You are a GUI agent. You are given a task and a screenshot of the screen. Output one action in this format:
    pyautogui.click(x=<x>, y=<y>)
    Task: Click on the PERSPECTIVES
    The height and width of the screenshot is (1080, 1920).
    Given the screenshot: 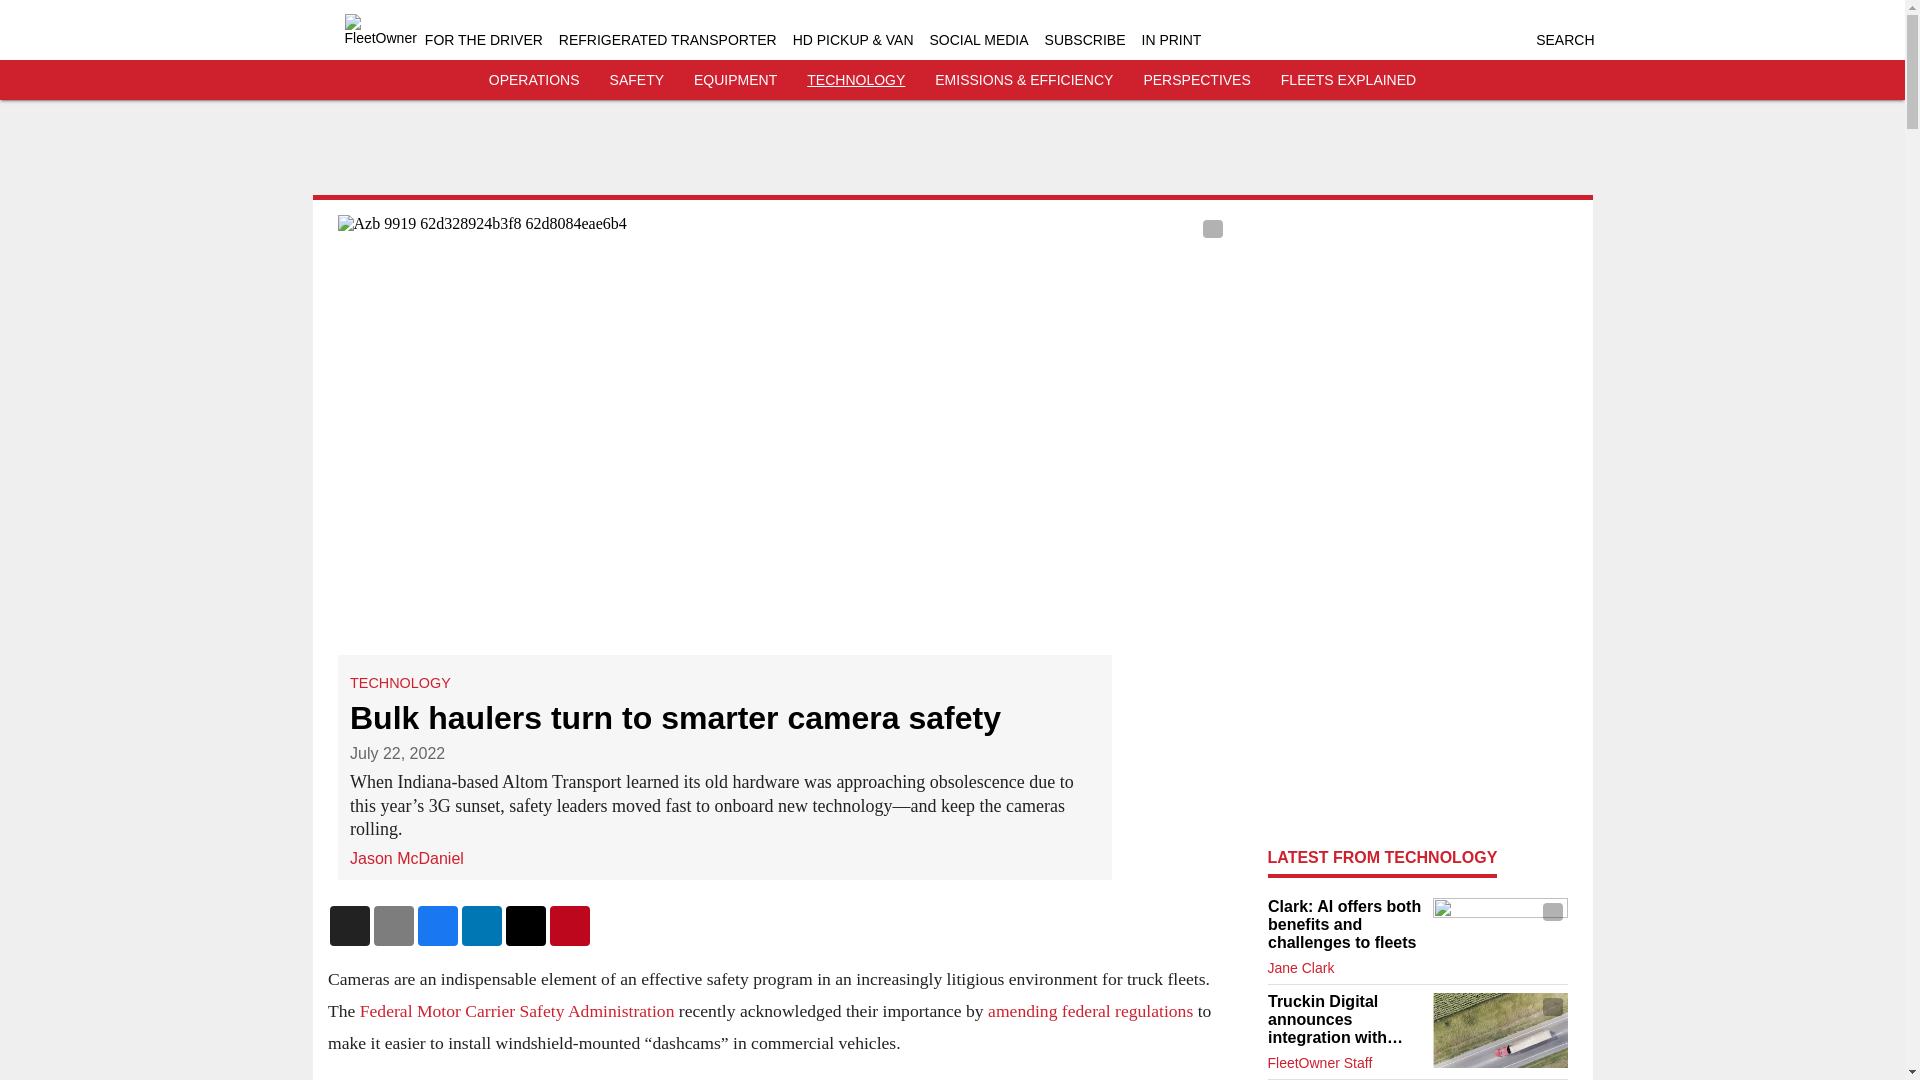 What is the action you would take?
    pyautogui.click(x=1196, y=80)
    